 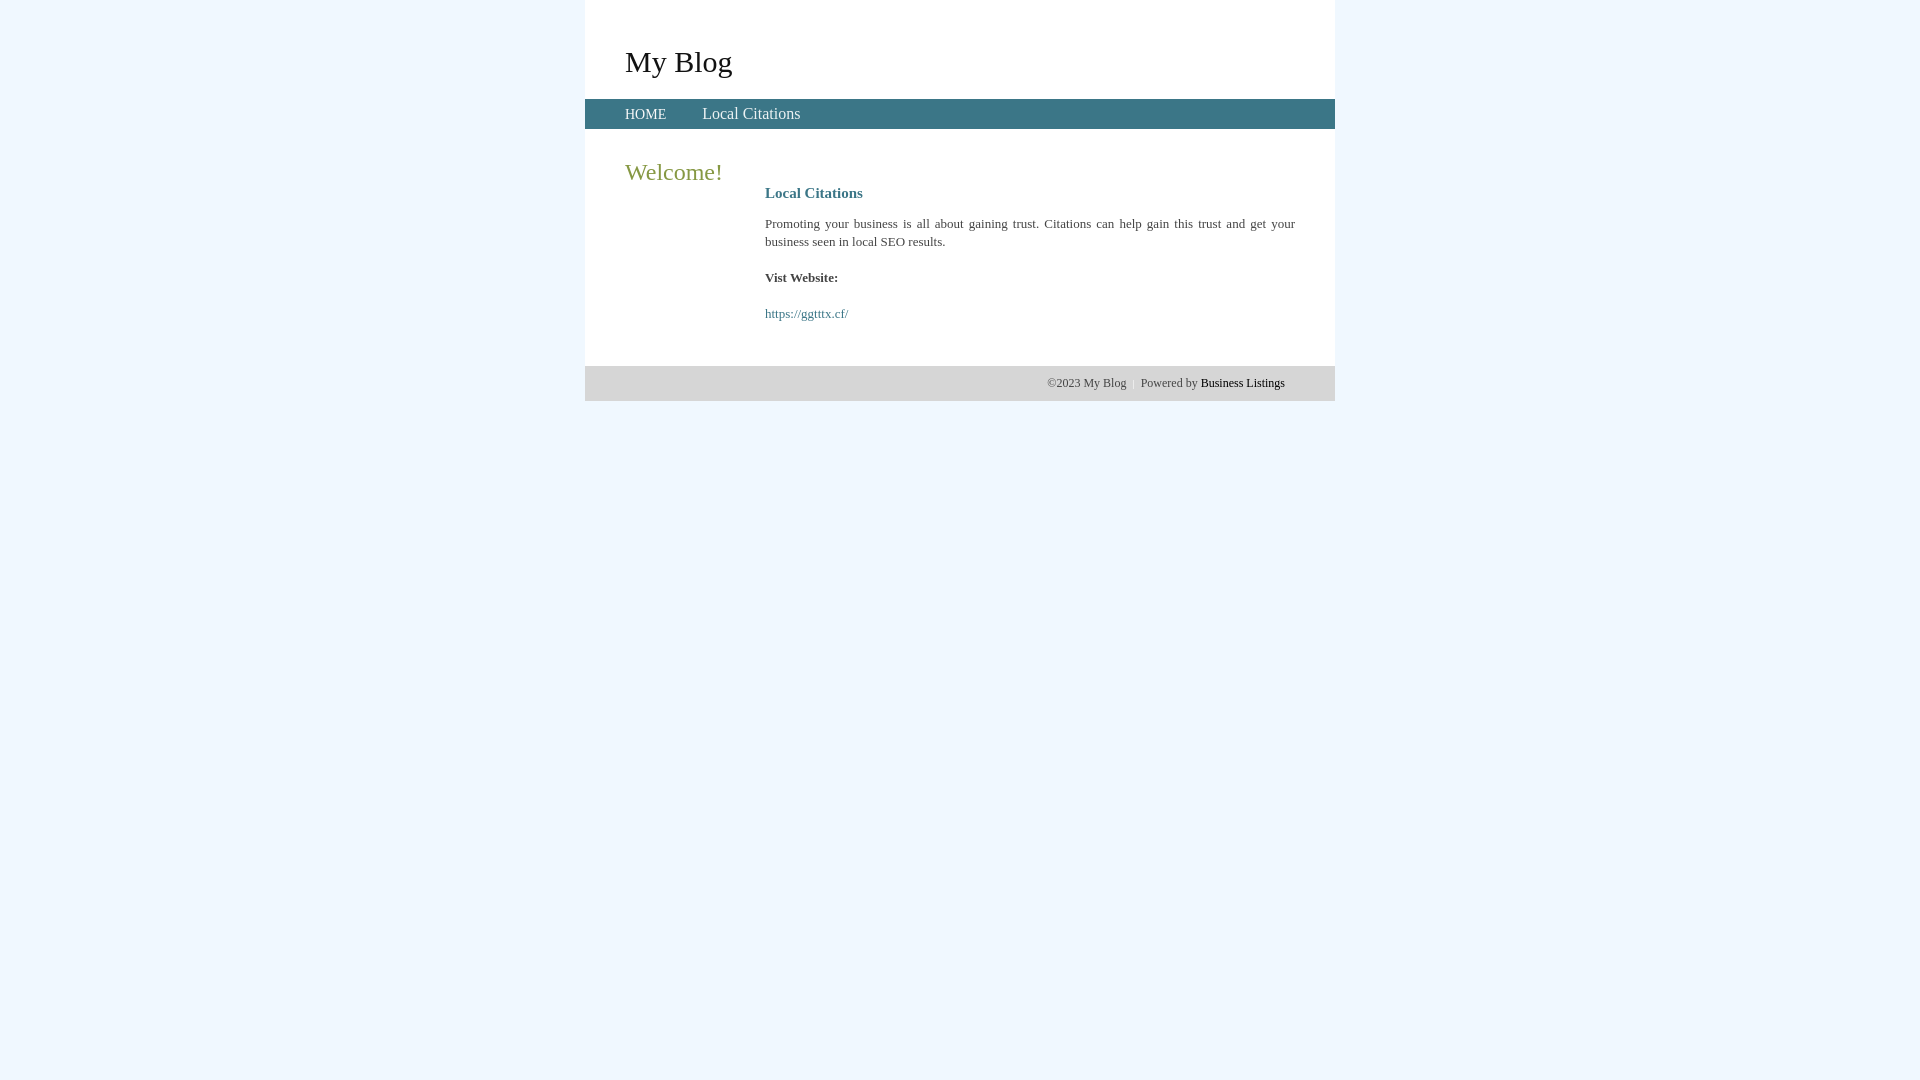 I want to click on My Blog, so click(x=679, y=61).